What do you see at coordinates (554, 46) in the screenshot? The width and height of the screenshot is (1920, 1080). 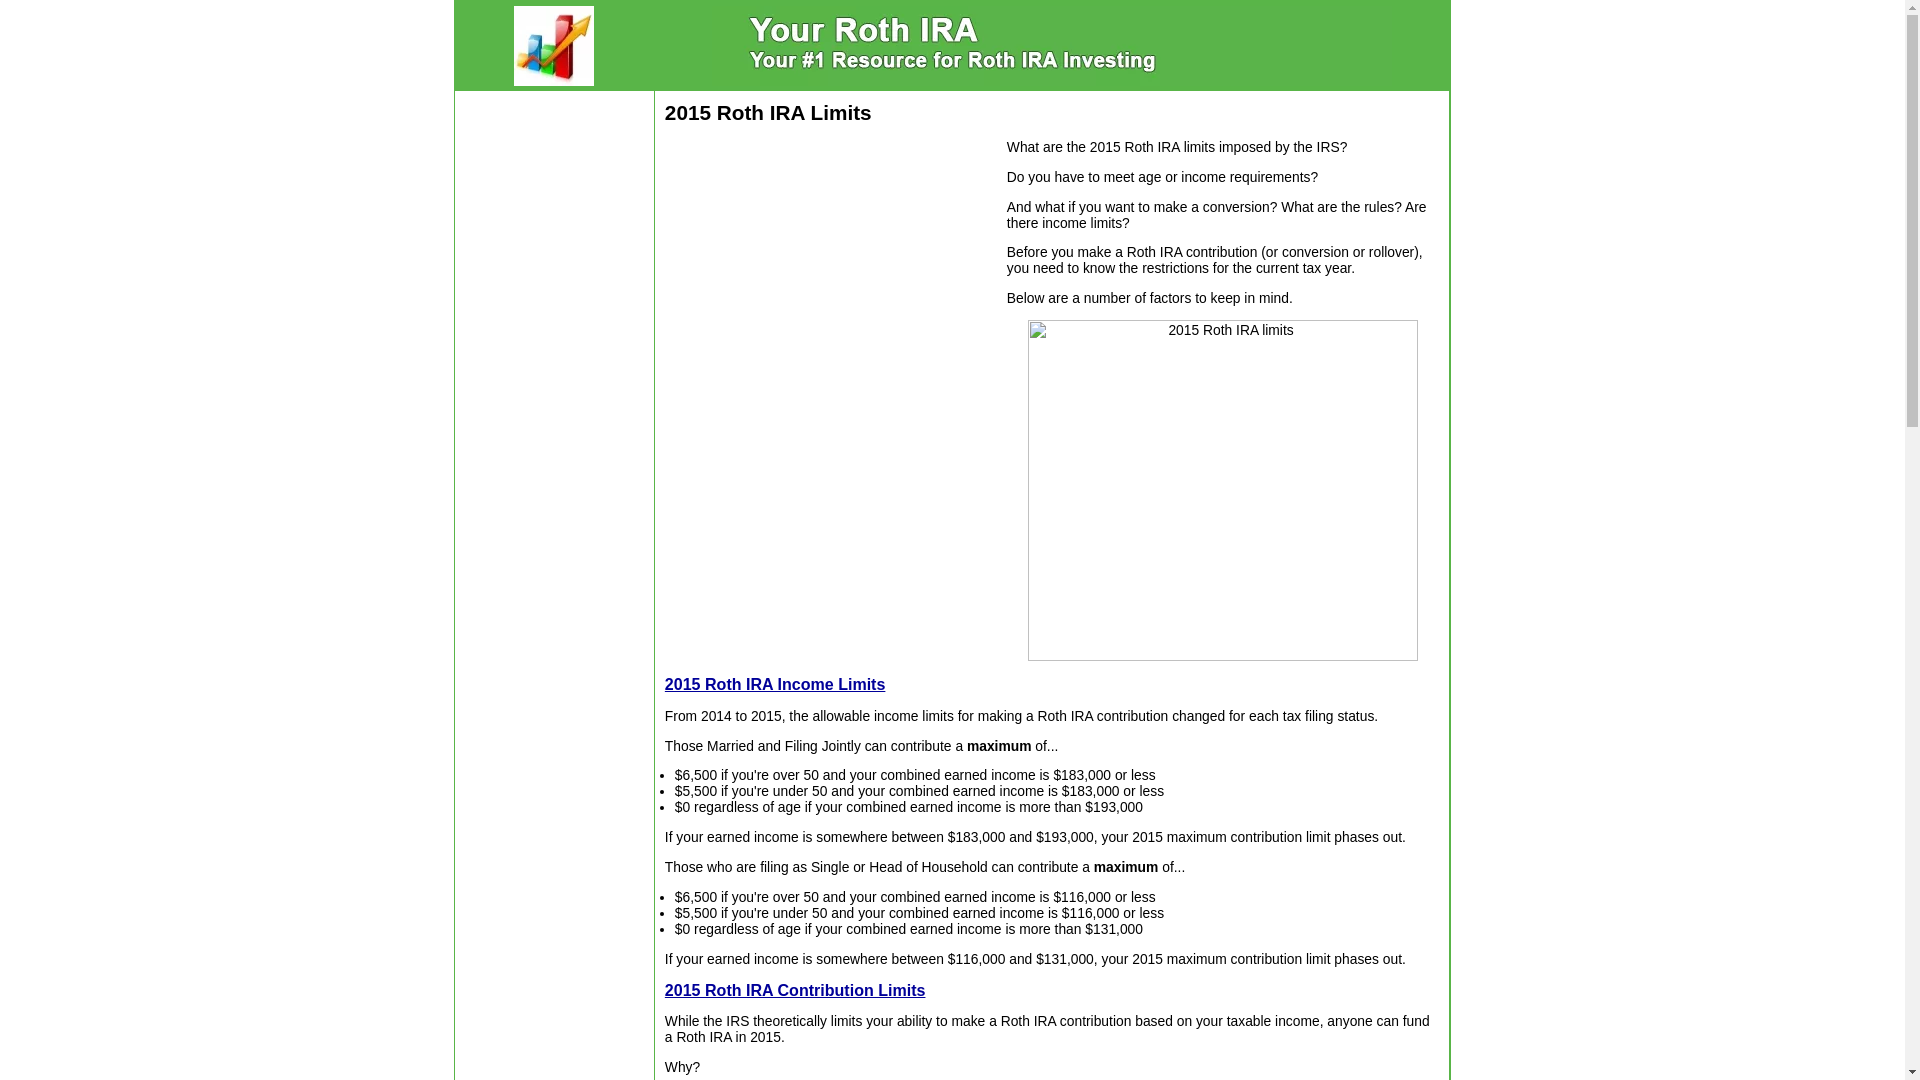 I see `Your-Roth-IRA.com` at bounding box center [554, 46].